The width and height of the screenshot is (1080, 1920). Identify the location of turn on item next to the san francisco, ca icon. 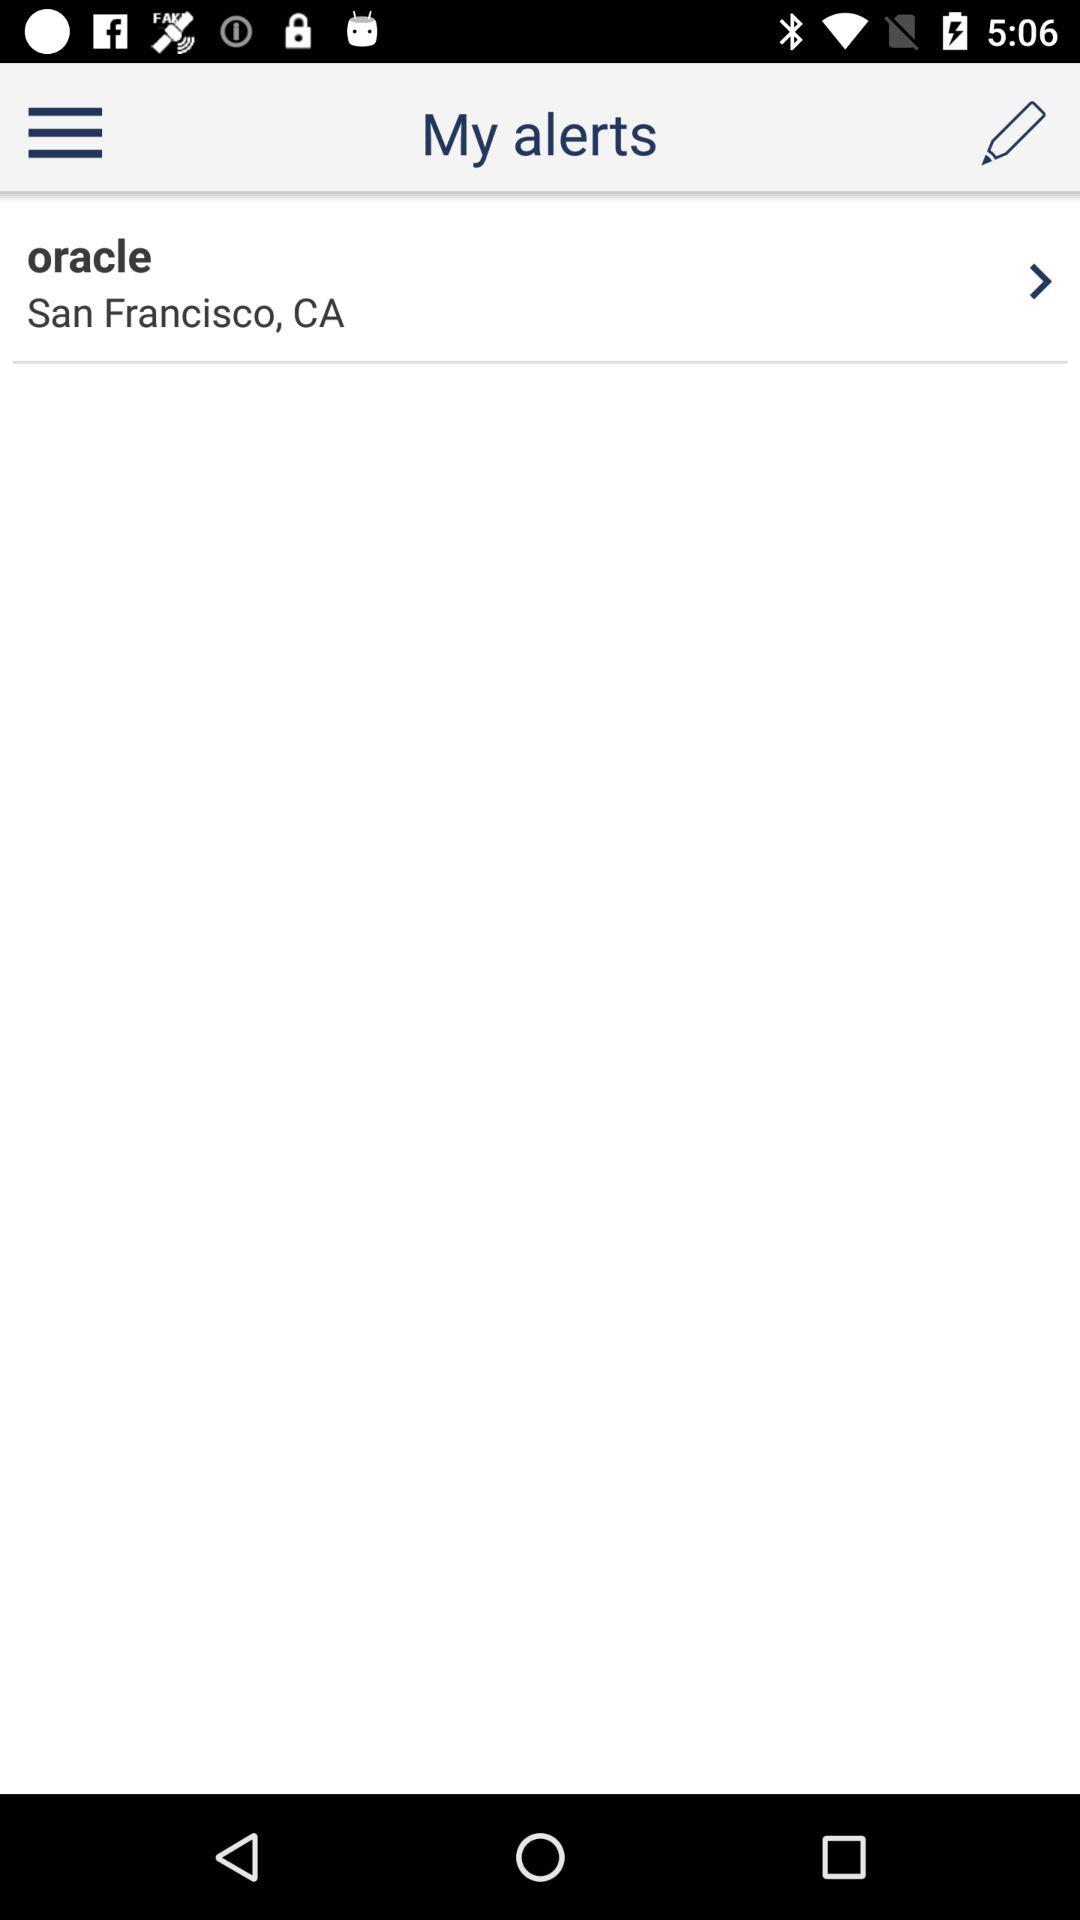
(1041, 281).